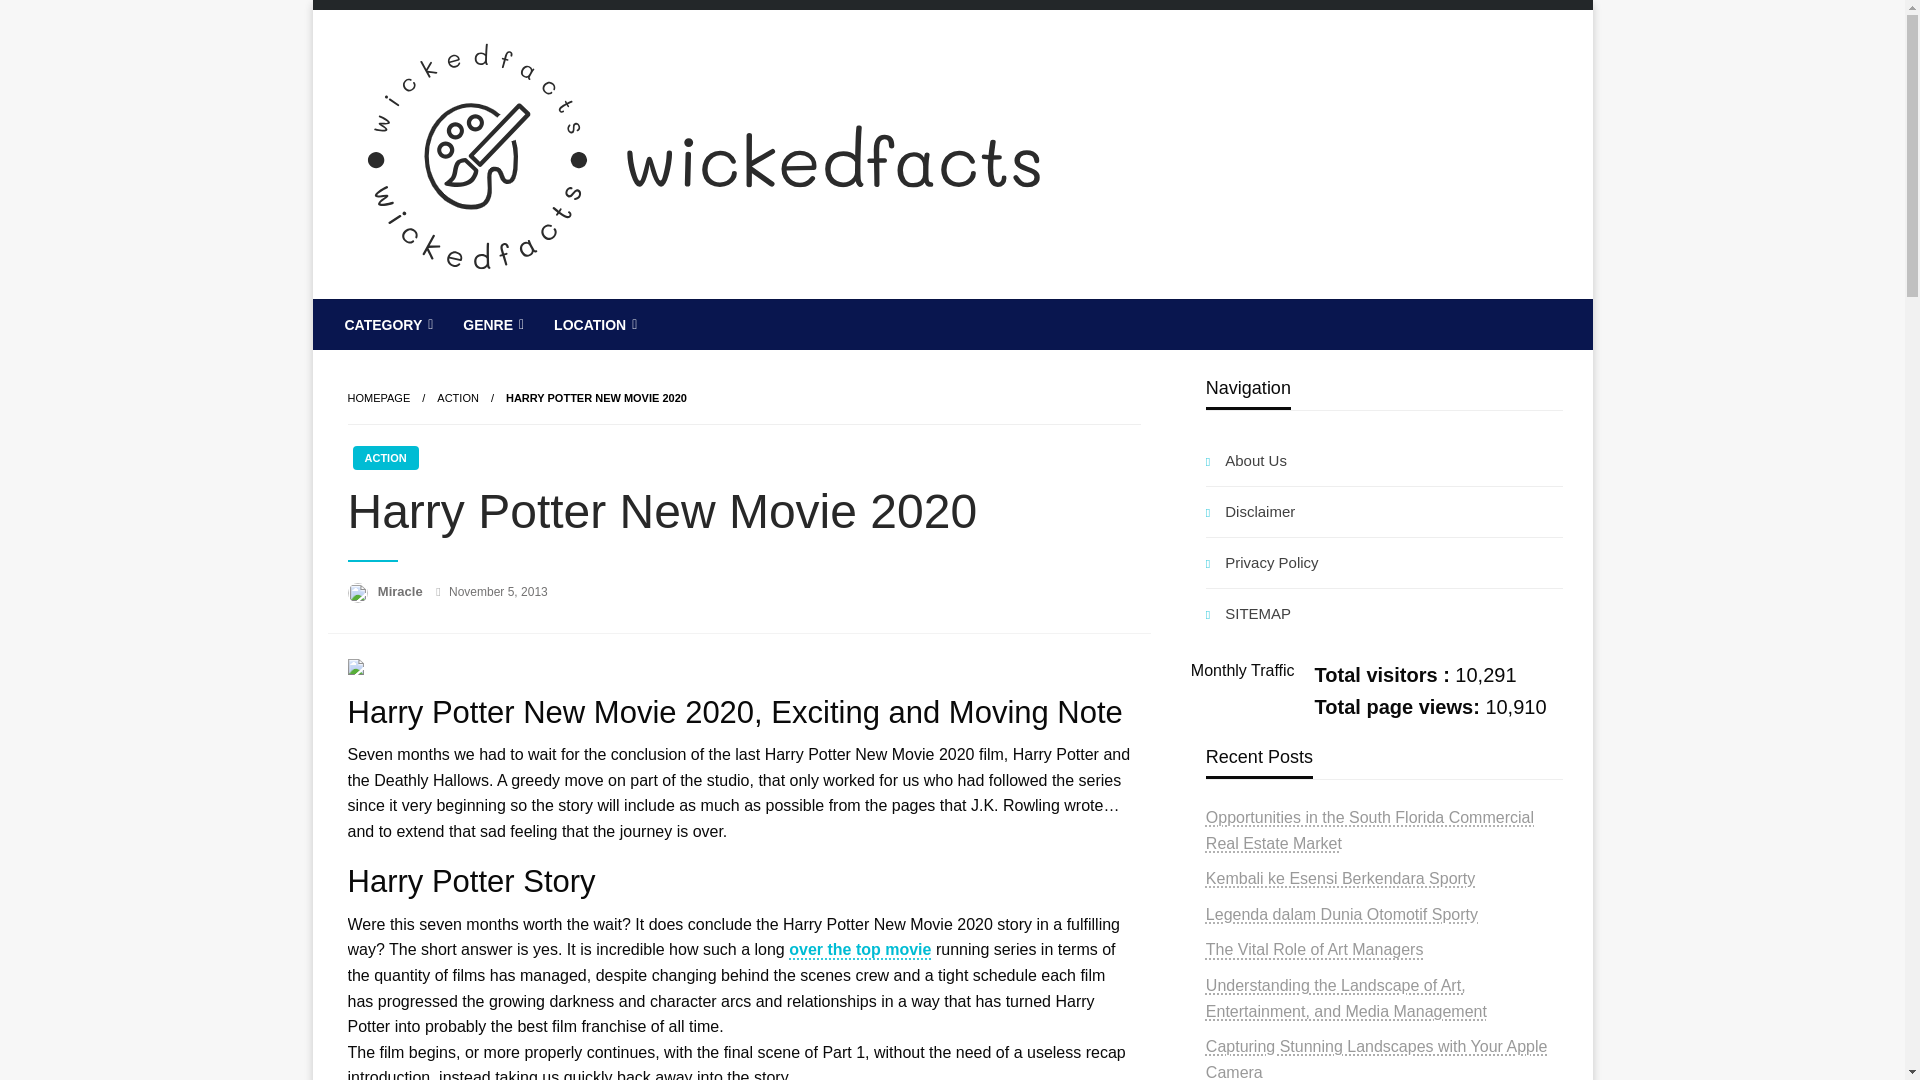 The height and width of the screenshot is (1080, 1920). I want to click on HOMEPAGE, so click(378, 398).